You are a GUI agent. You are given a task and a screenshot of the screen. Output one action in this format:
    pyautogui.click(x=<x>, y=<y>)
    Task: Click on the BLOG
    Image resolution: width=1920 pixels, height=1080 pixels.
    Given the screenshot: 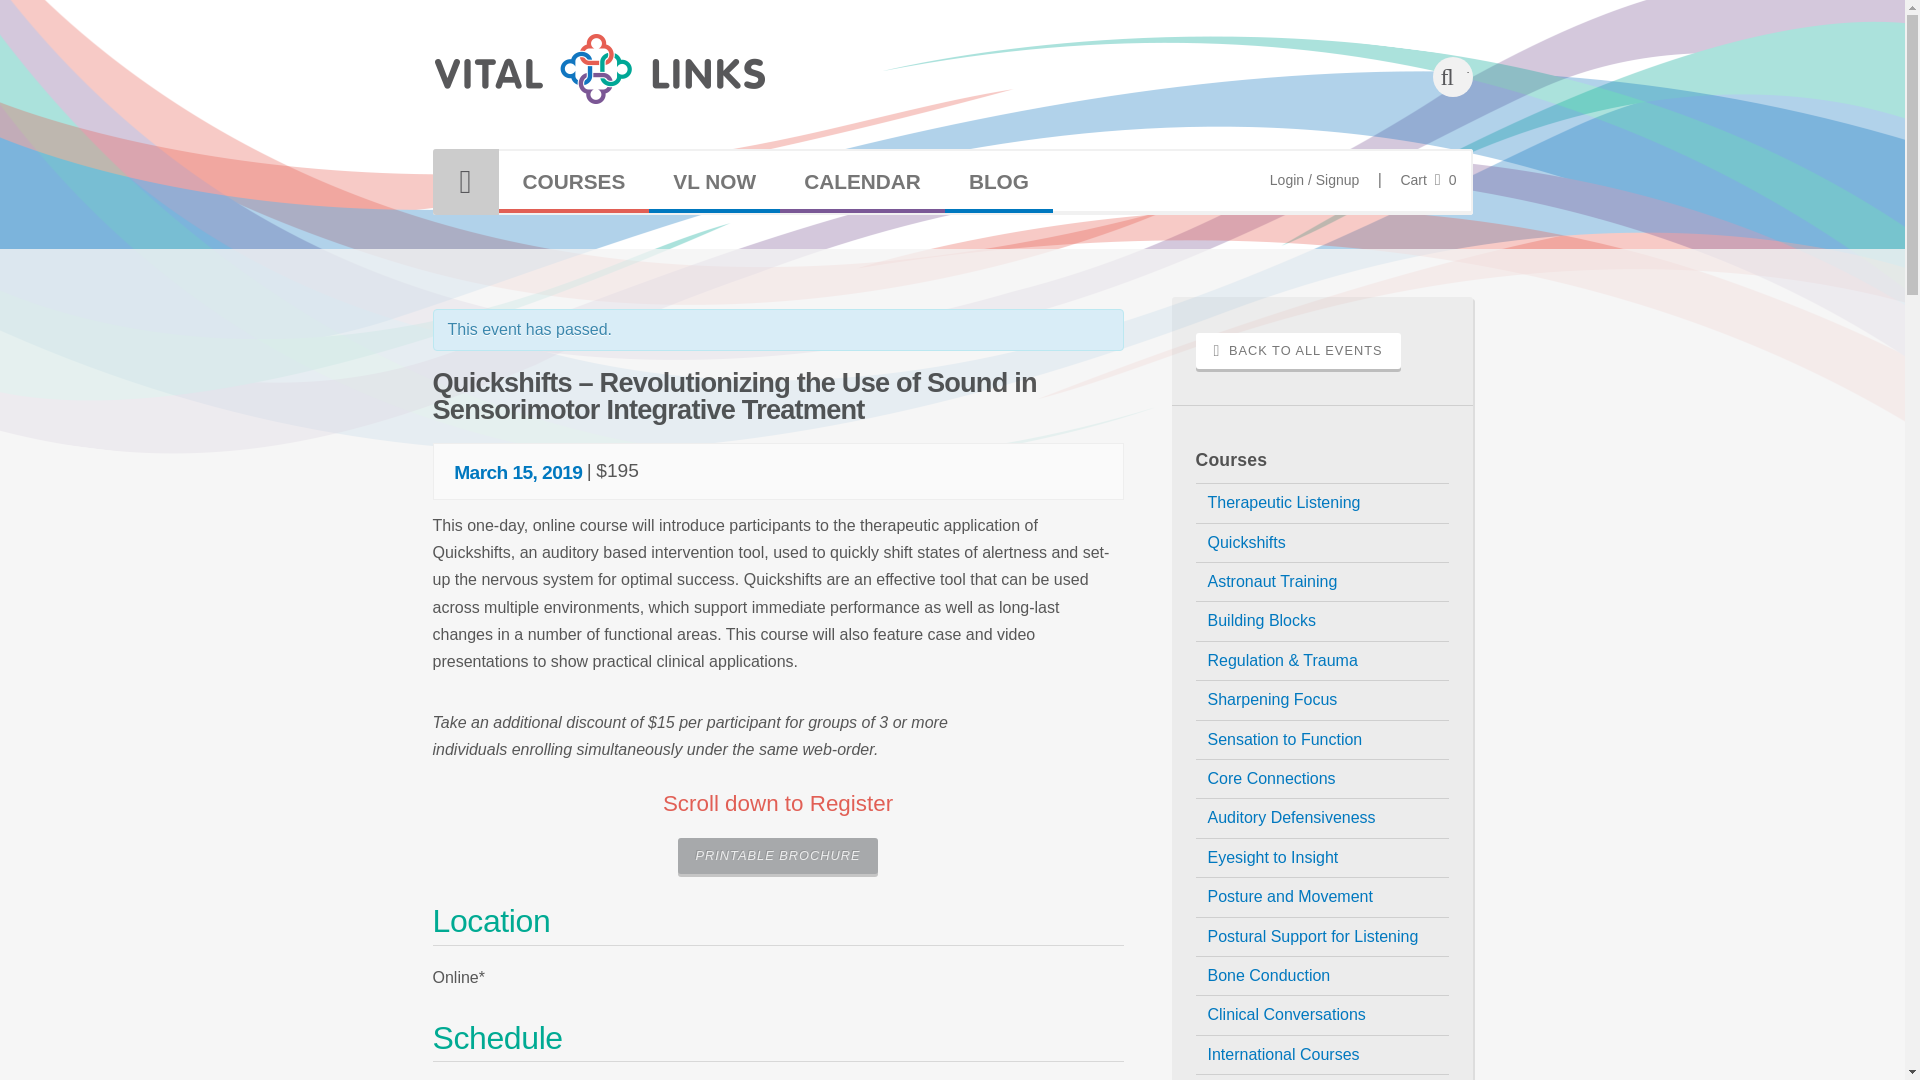 What is the action you would take?
    pyautogui.click(x=998, y=182)
    